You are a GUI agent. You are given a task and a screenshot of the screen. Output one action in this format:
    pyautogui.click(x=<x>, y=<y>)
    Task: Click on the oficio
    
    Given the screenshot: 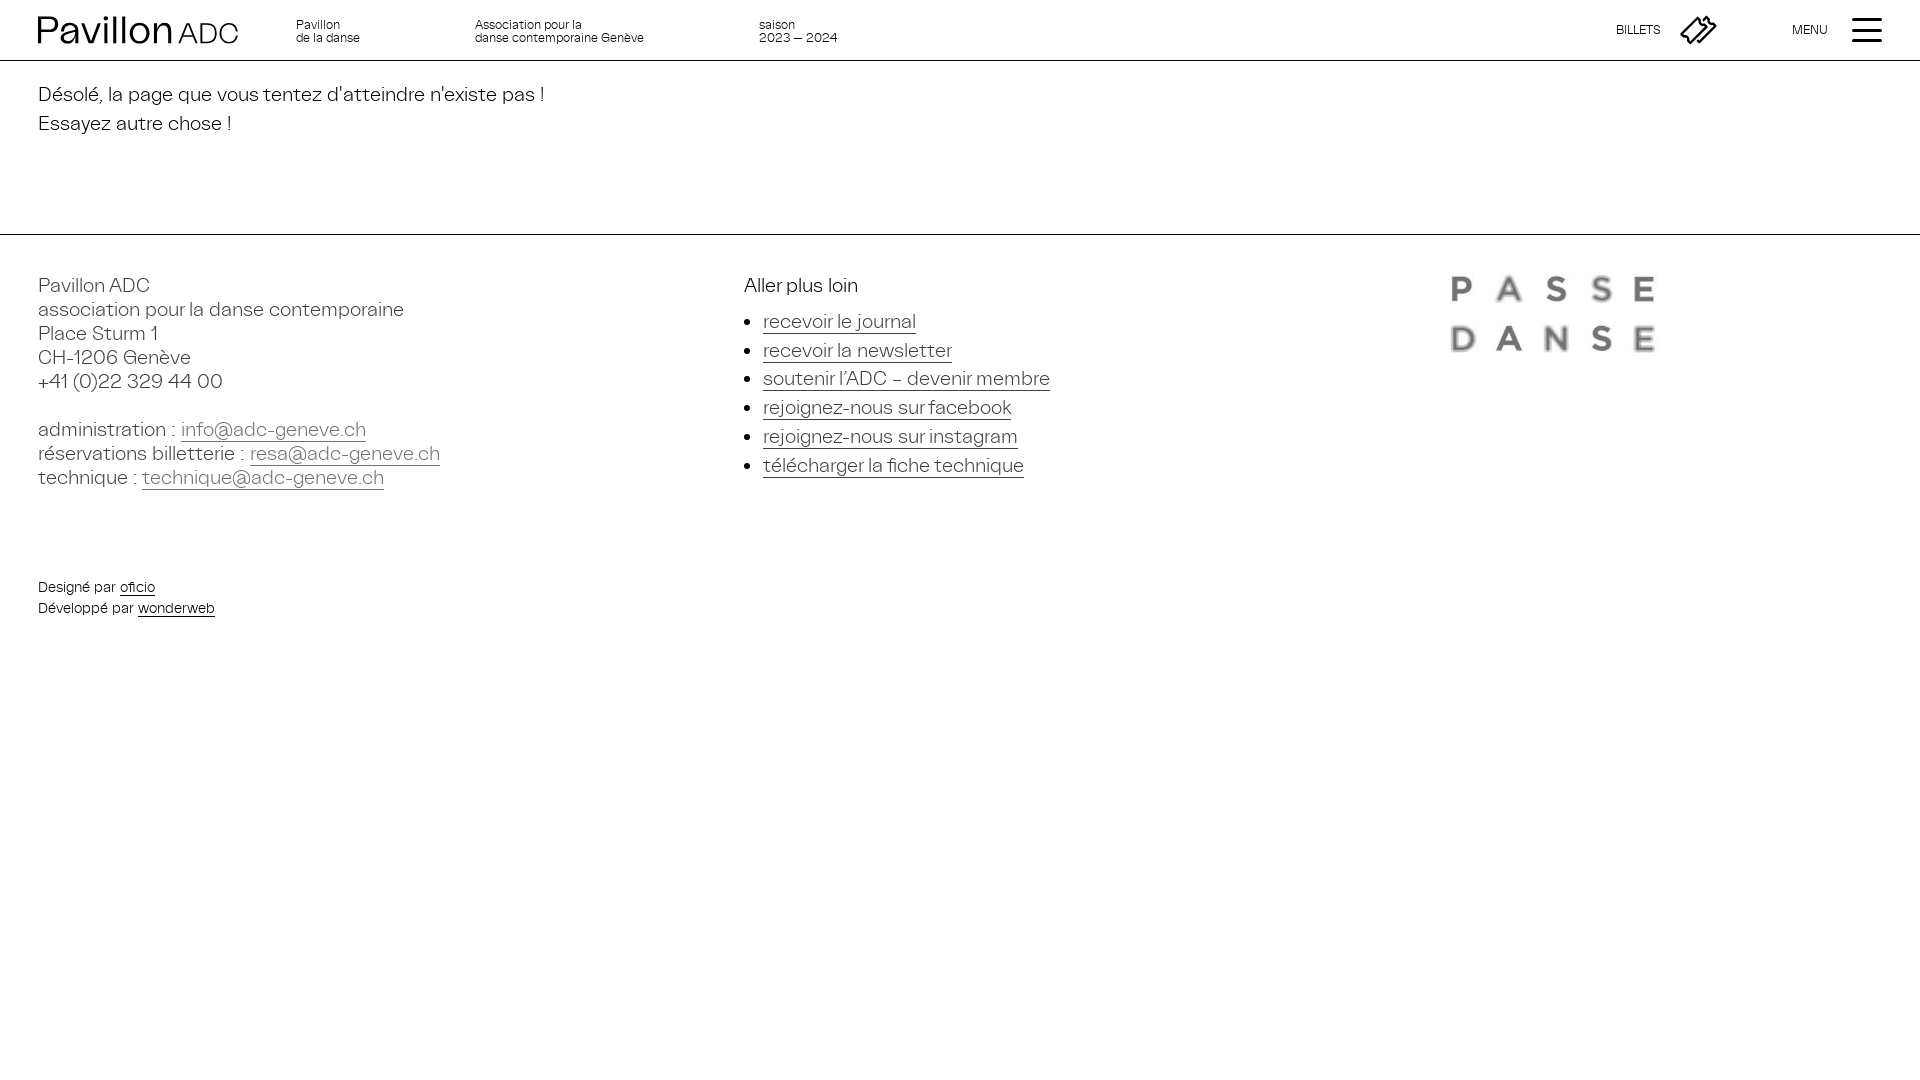 What is the action you would take?
    pyautogui.click(x=138, y=587)
    